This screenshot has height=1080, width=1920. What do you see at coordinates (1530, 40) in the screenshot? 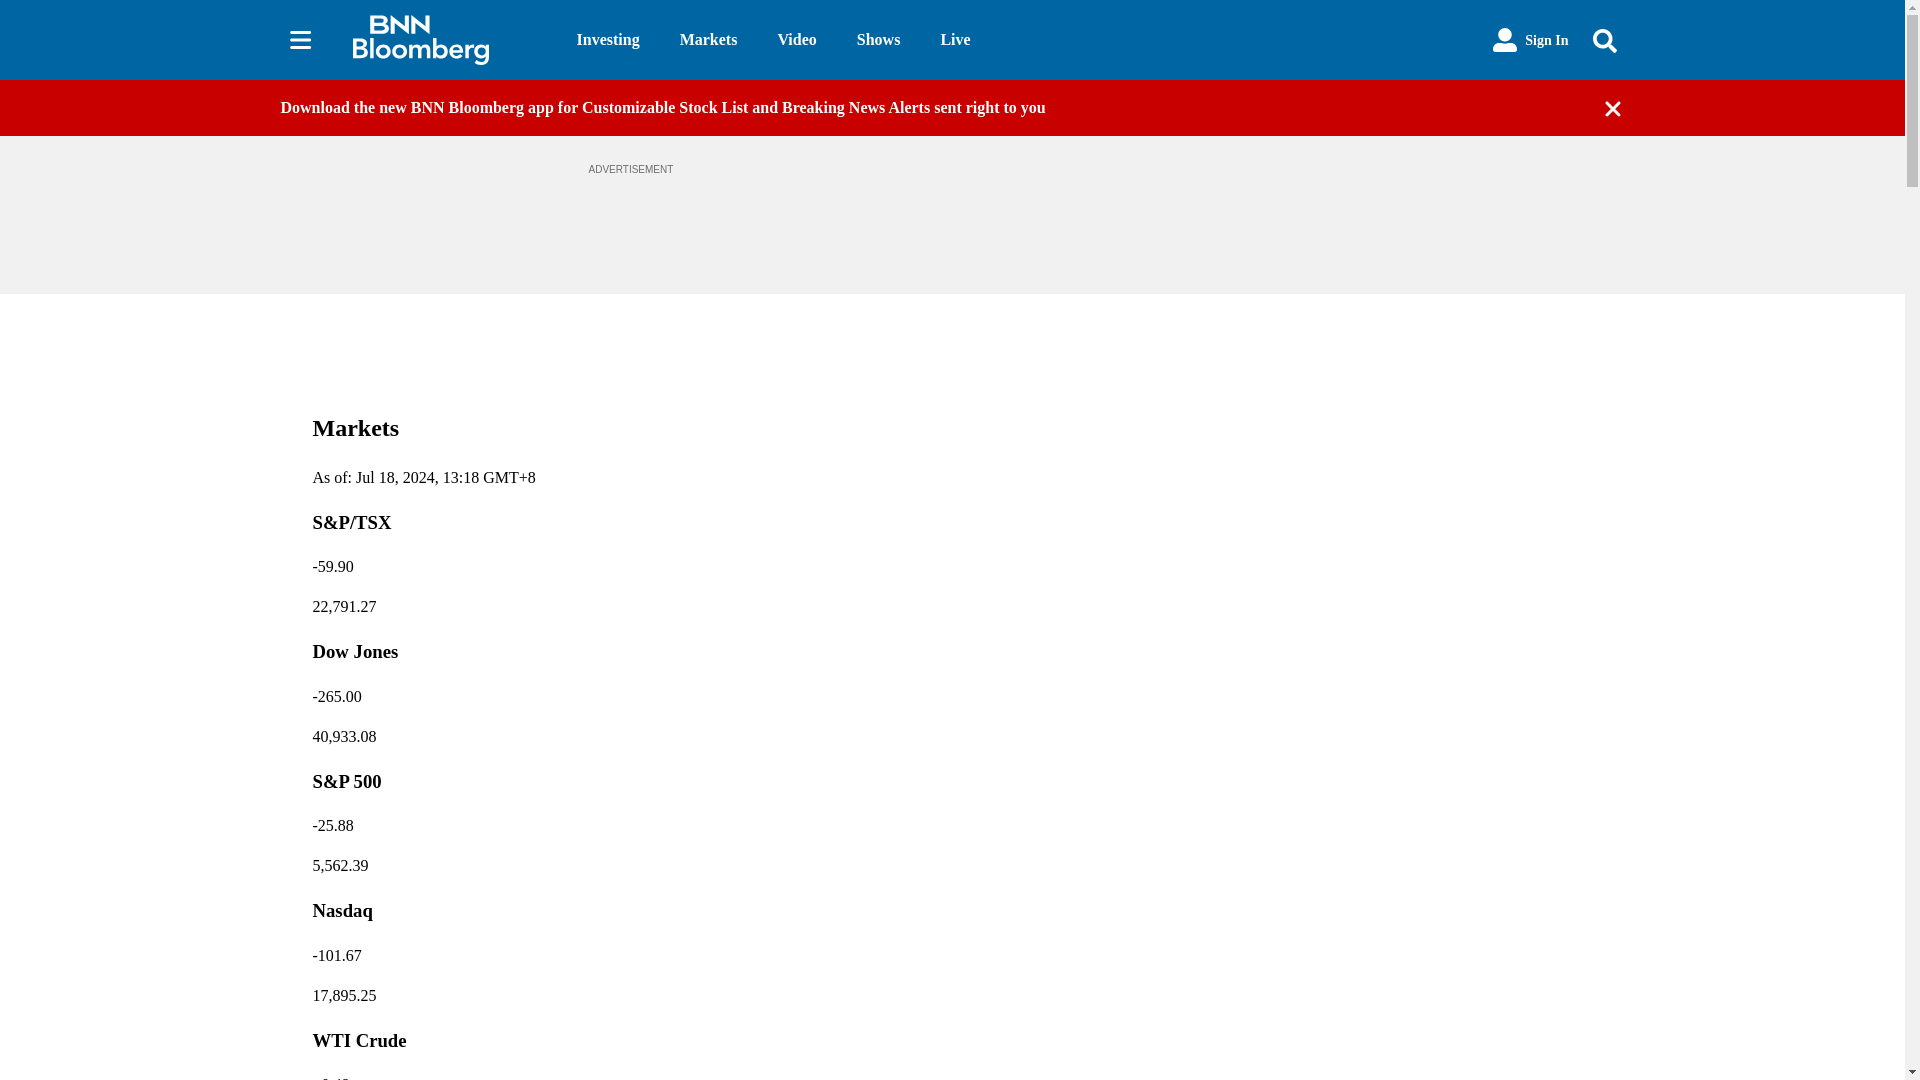
I see `Sign In` at bounding box center [1530, 40].